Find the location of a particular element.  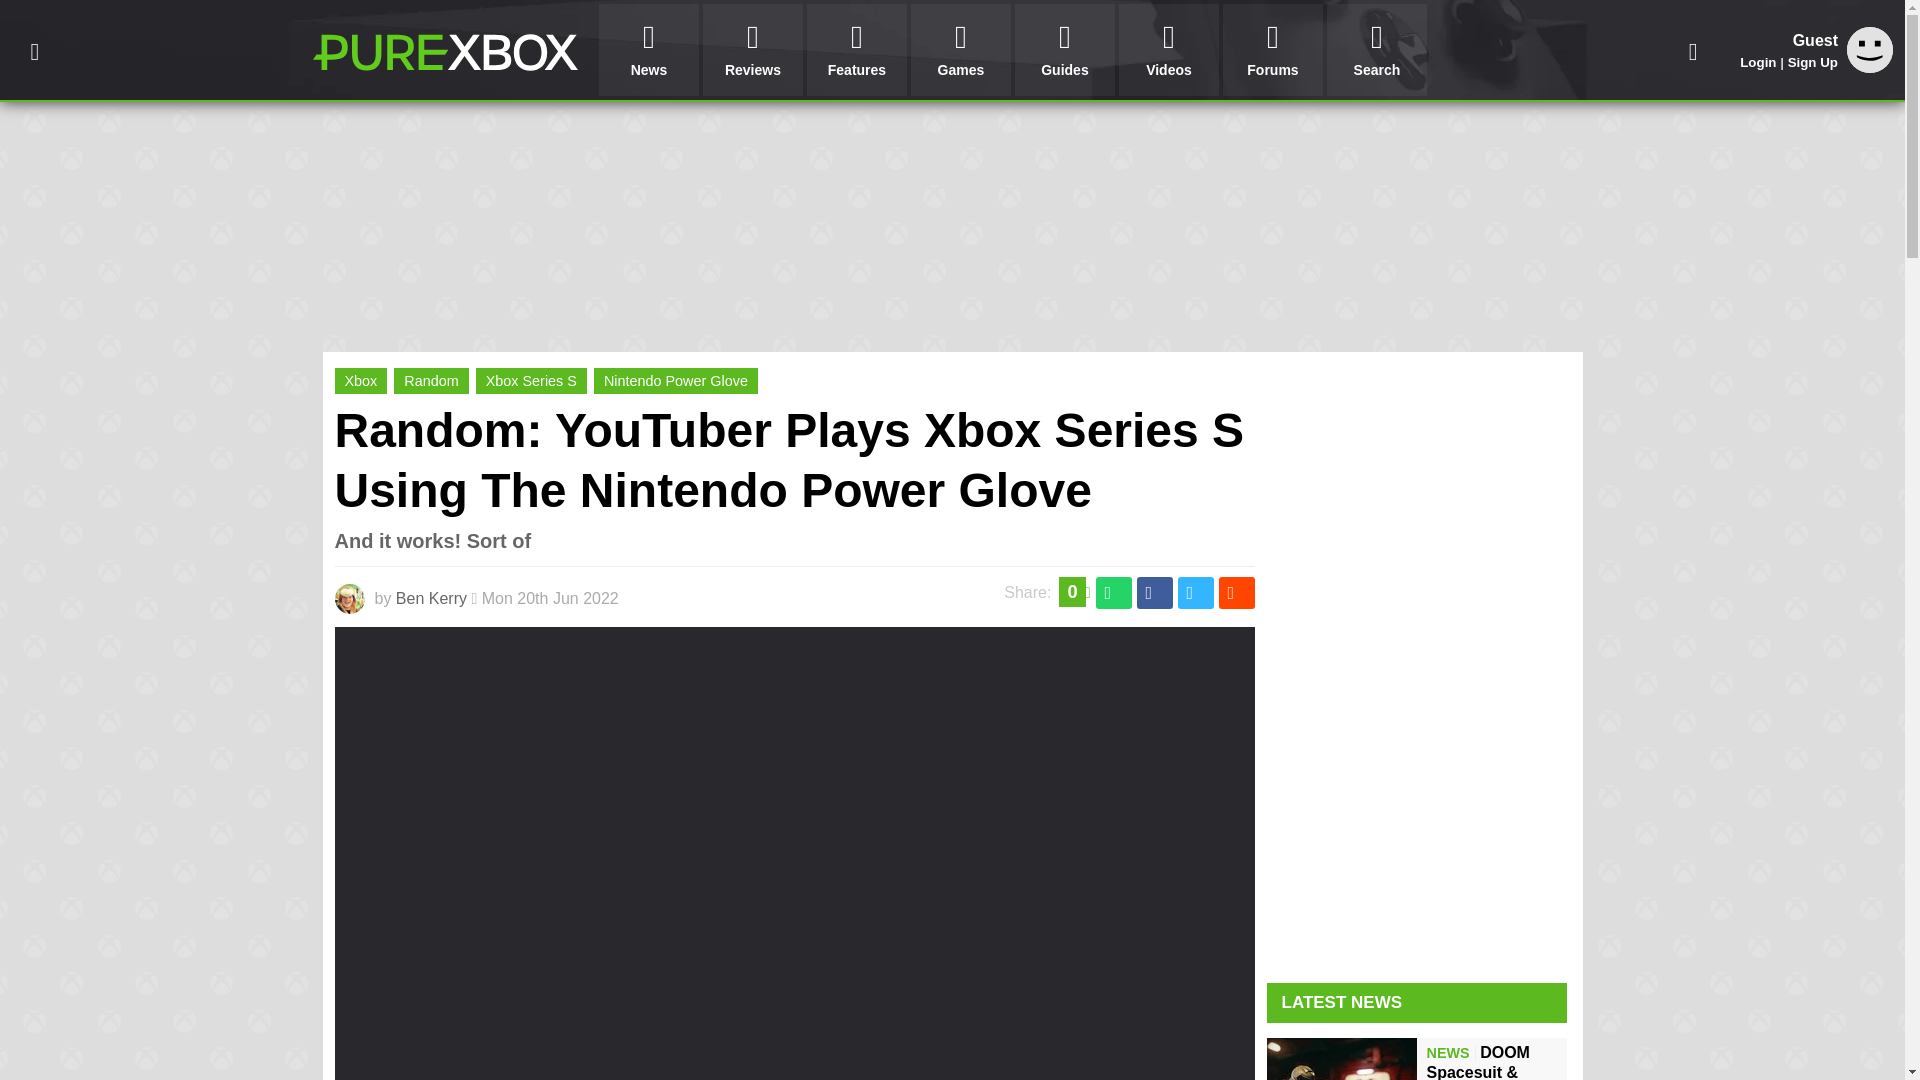

Login is located at coordinates (1758, 62).